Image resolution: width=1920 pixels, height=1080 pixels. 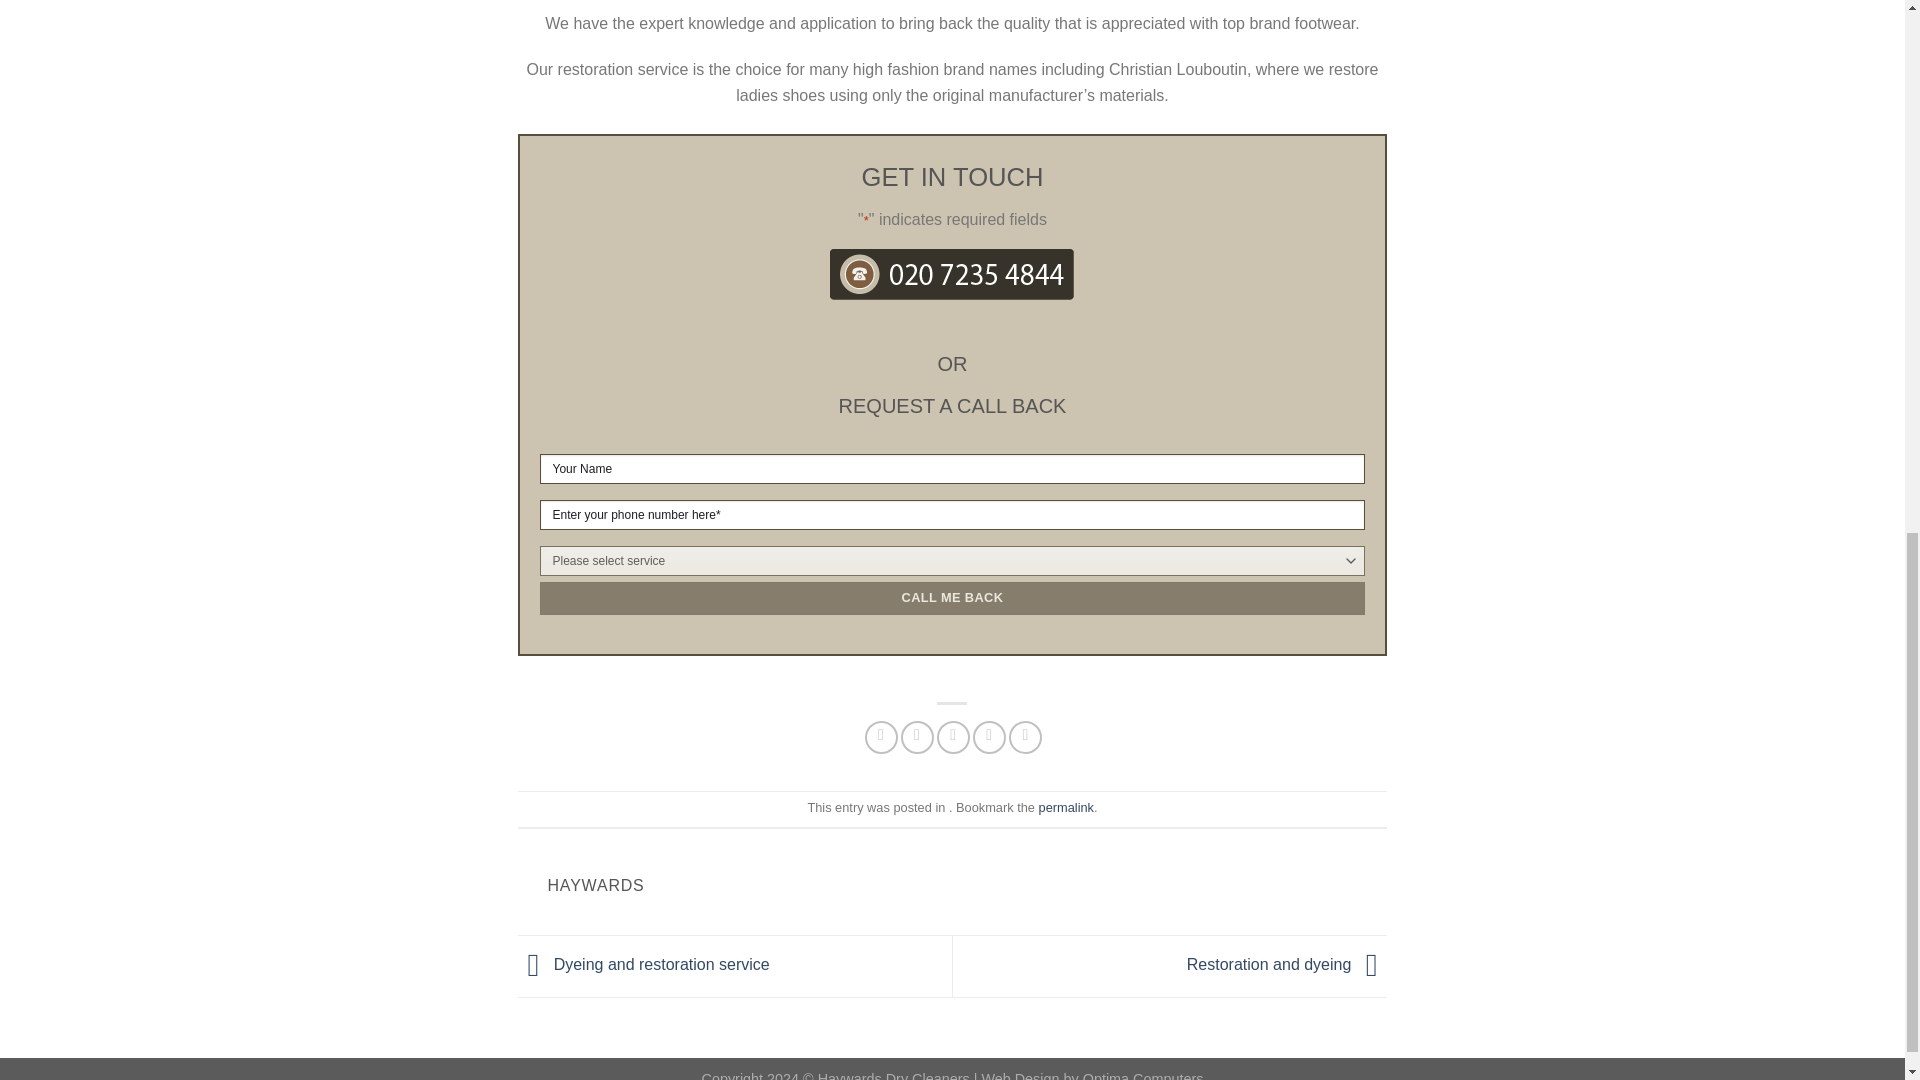 I want to click on Dyeing and restoration service, so click(x=644, y=964).